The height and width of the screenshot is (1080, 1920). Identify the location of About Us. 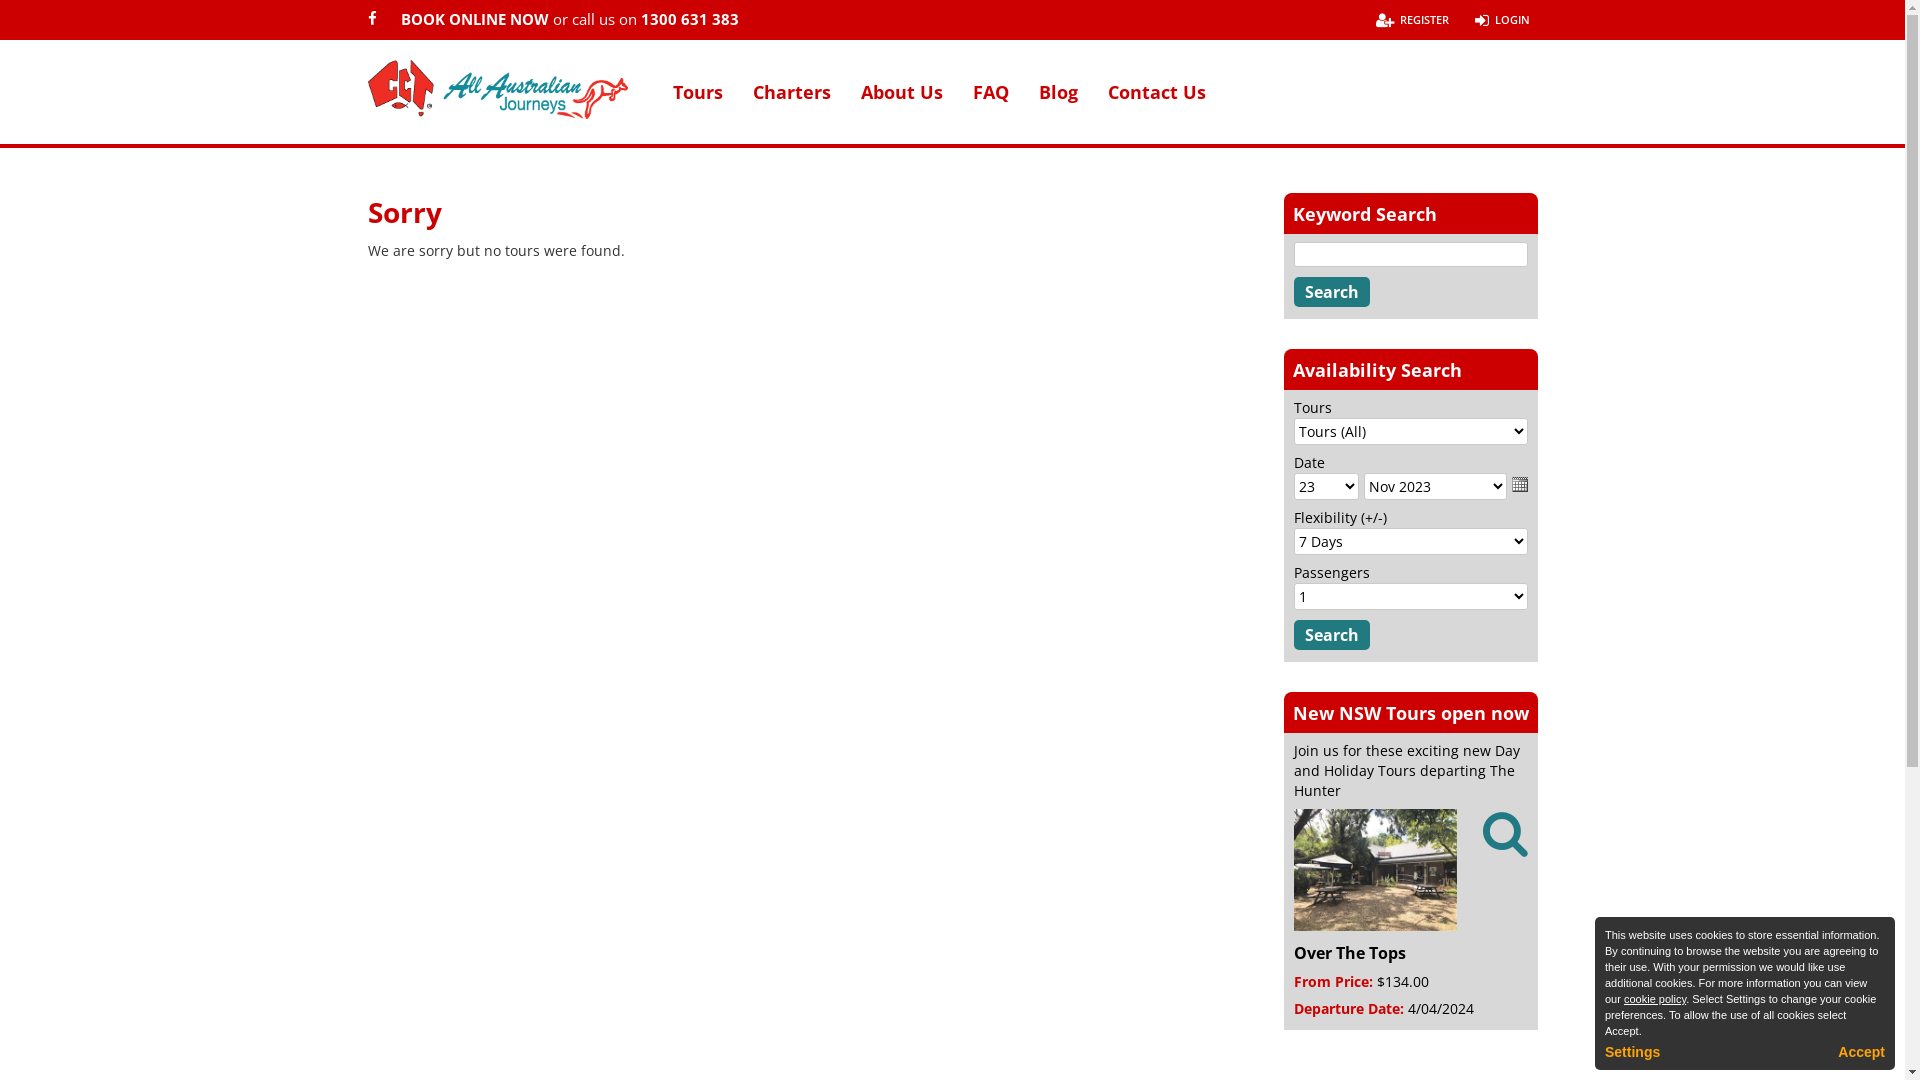
(901, 106).